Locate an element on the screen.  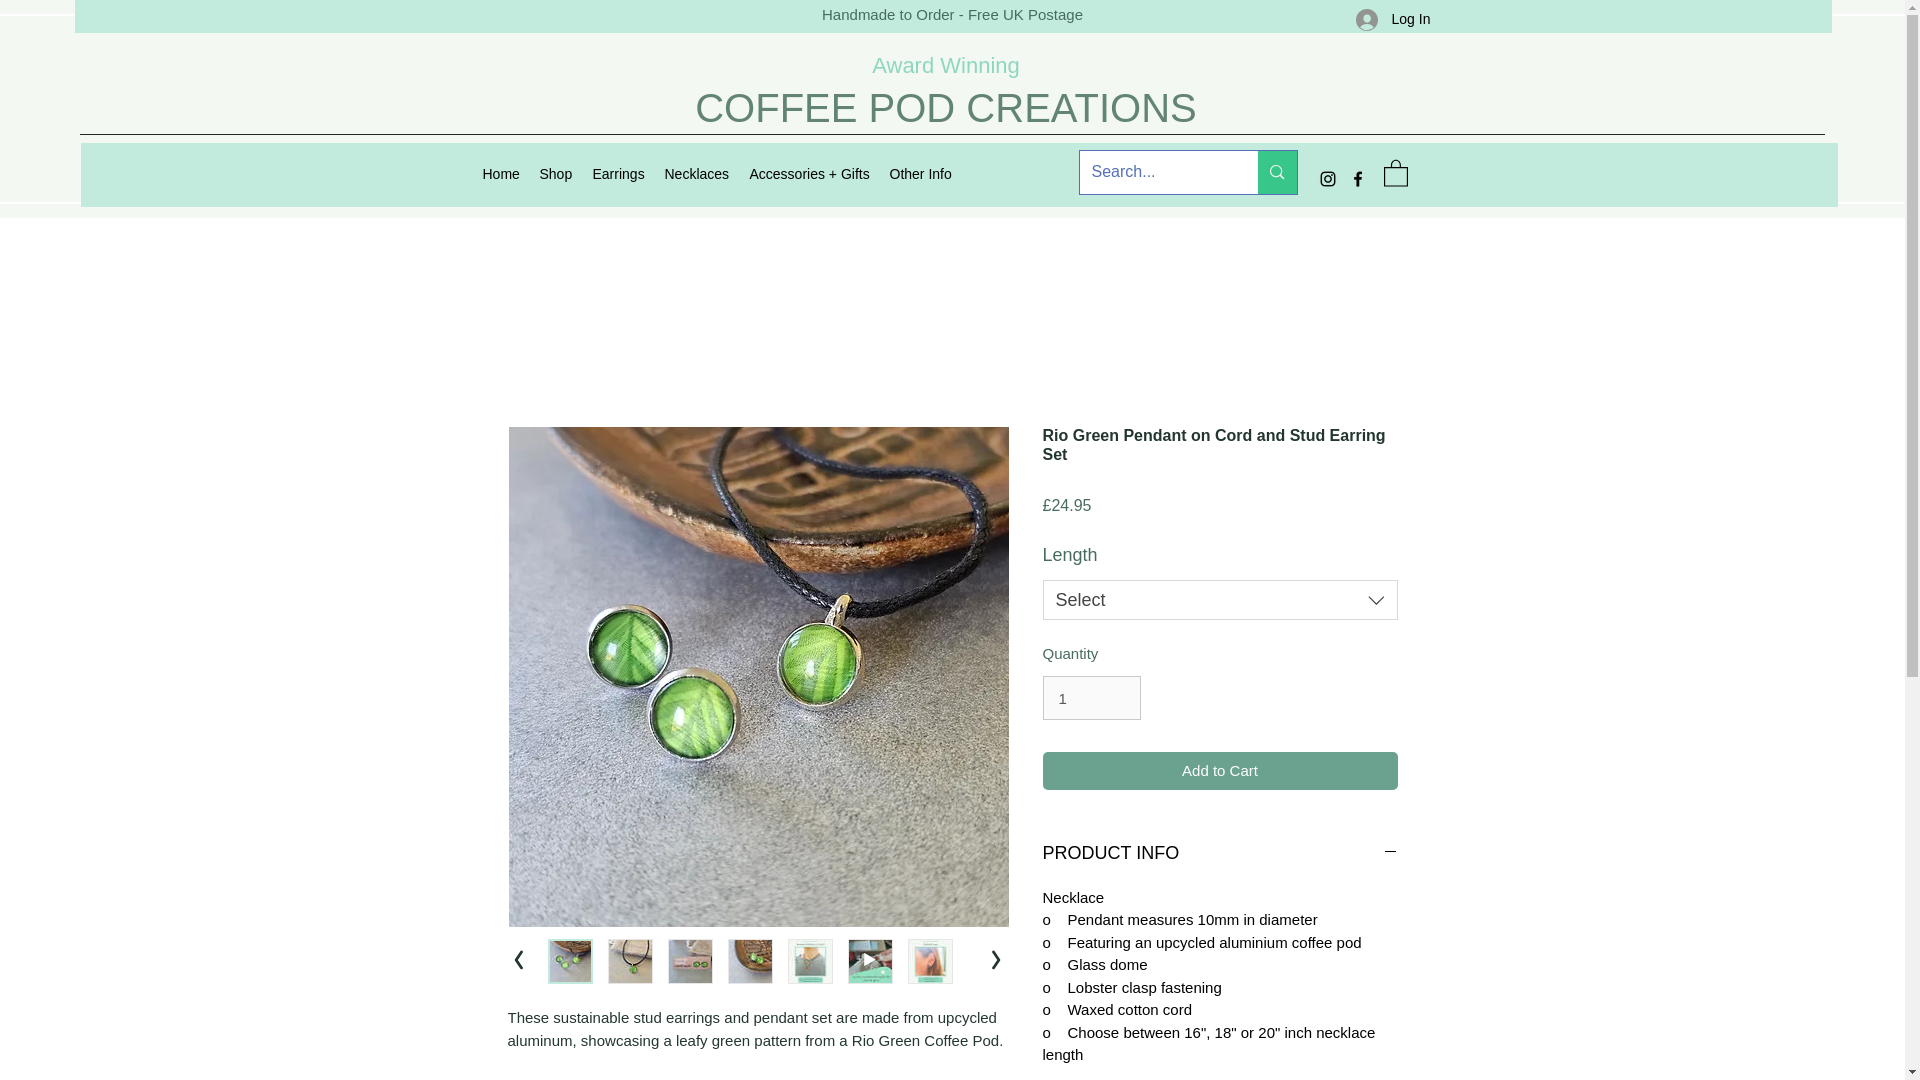
PRODUCT INFO is located at coordinates (1220, 854).